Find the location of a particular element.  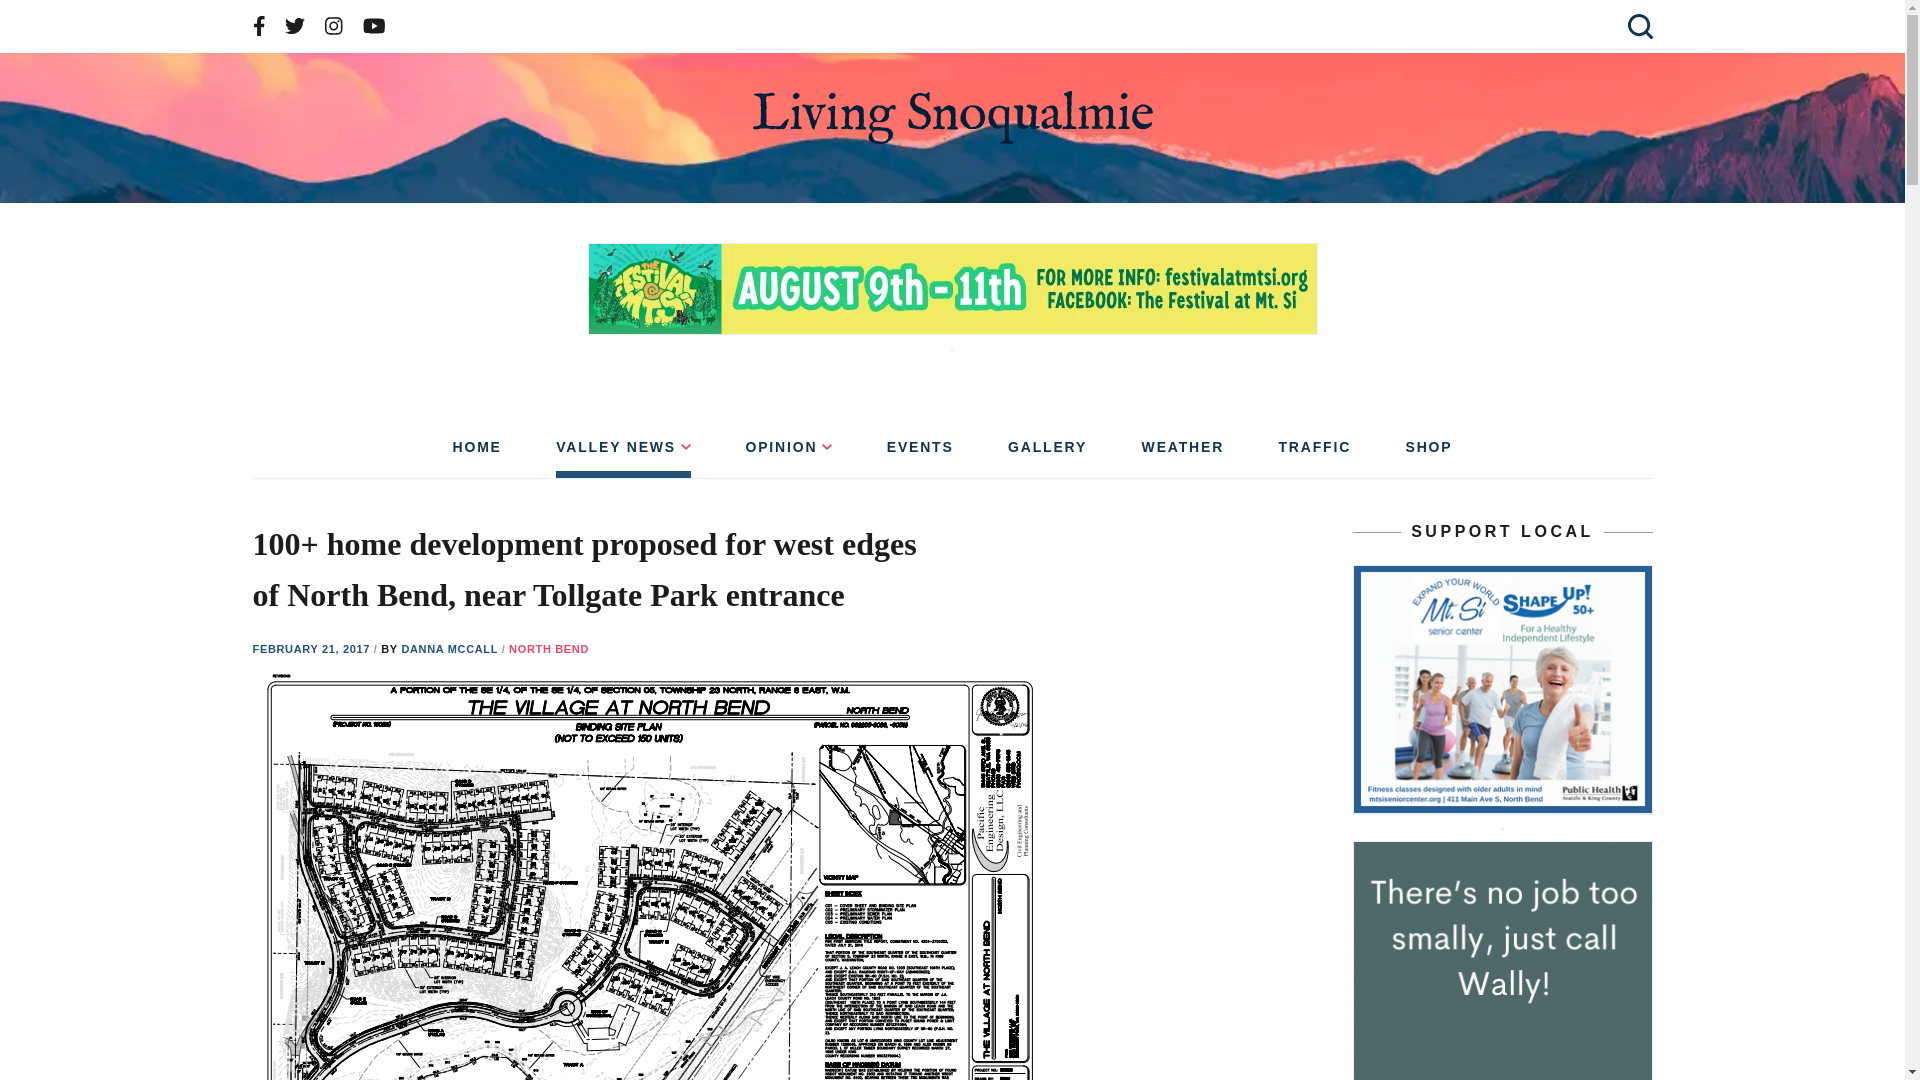

HOME is located at coordinates (476, 454).